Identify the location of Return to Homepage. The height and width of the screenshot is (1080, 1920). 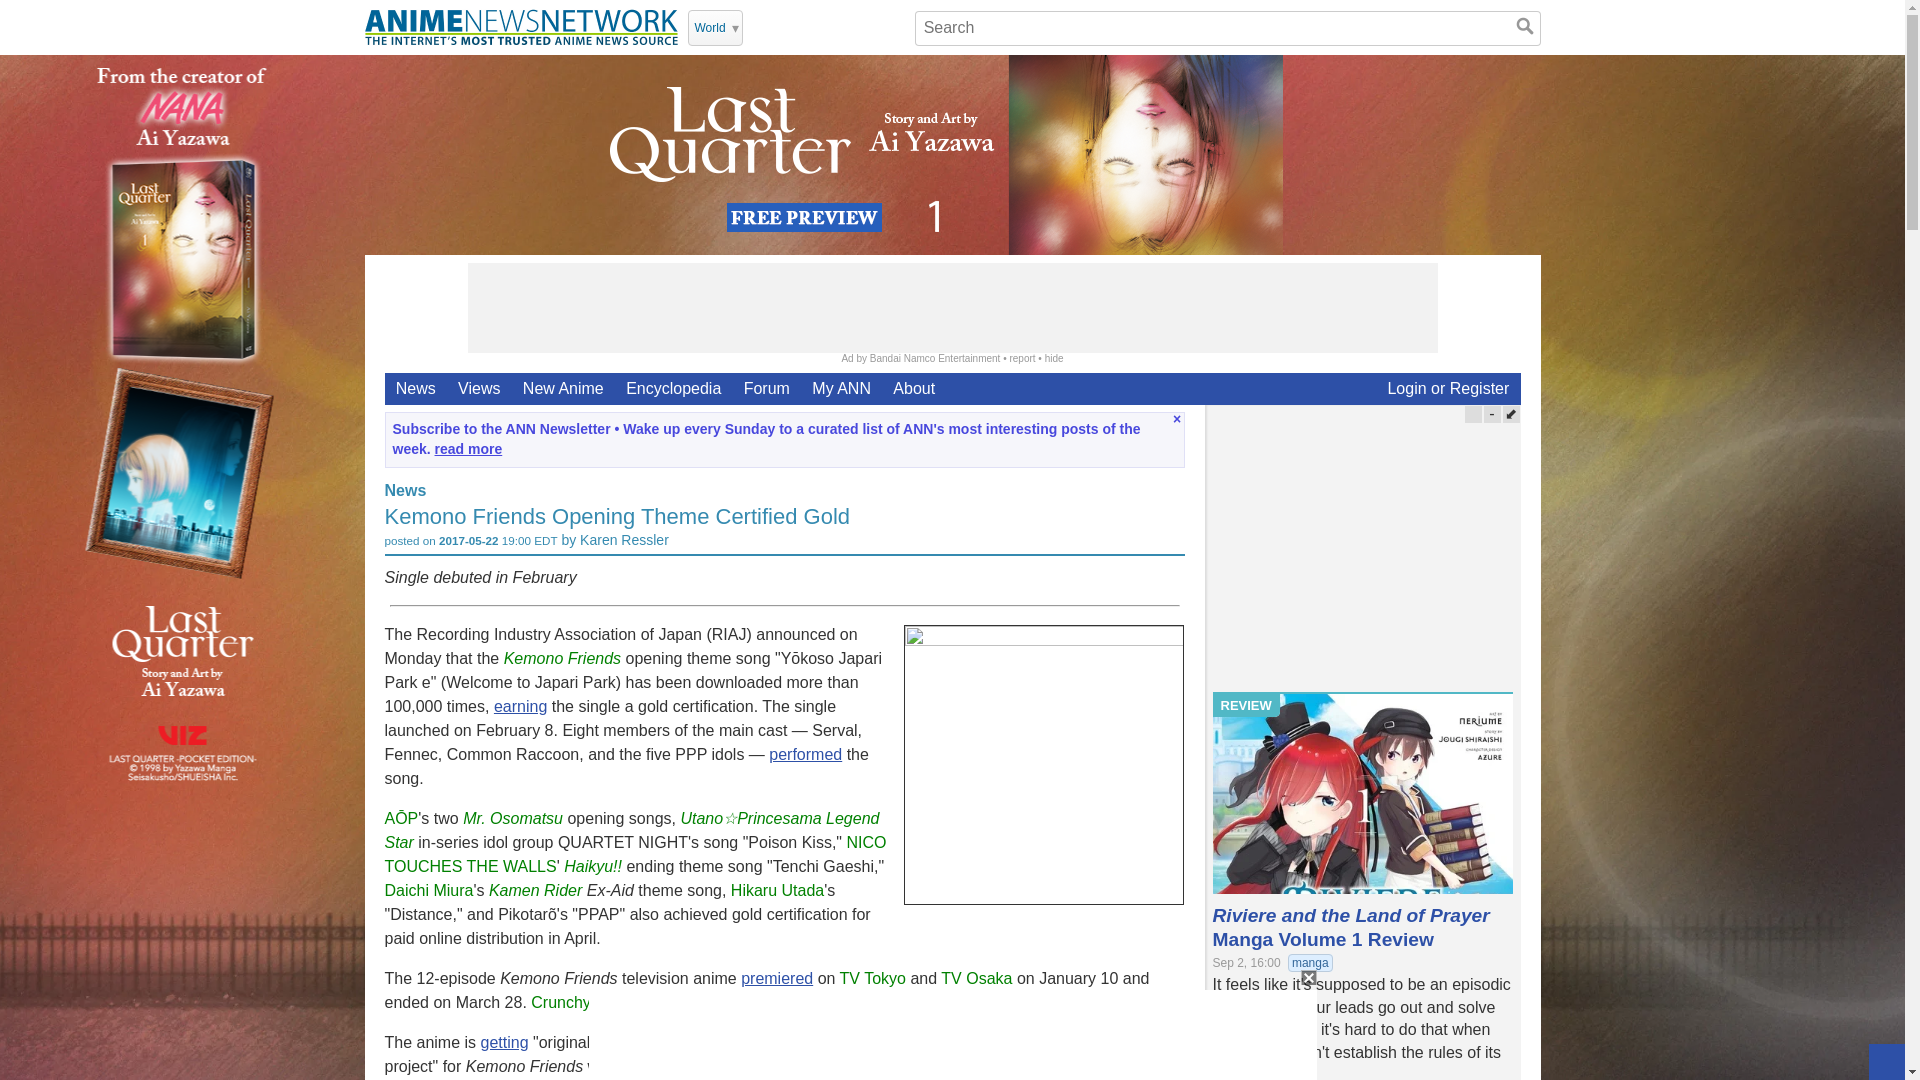
(520, 27).